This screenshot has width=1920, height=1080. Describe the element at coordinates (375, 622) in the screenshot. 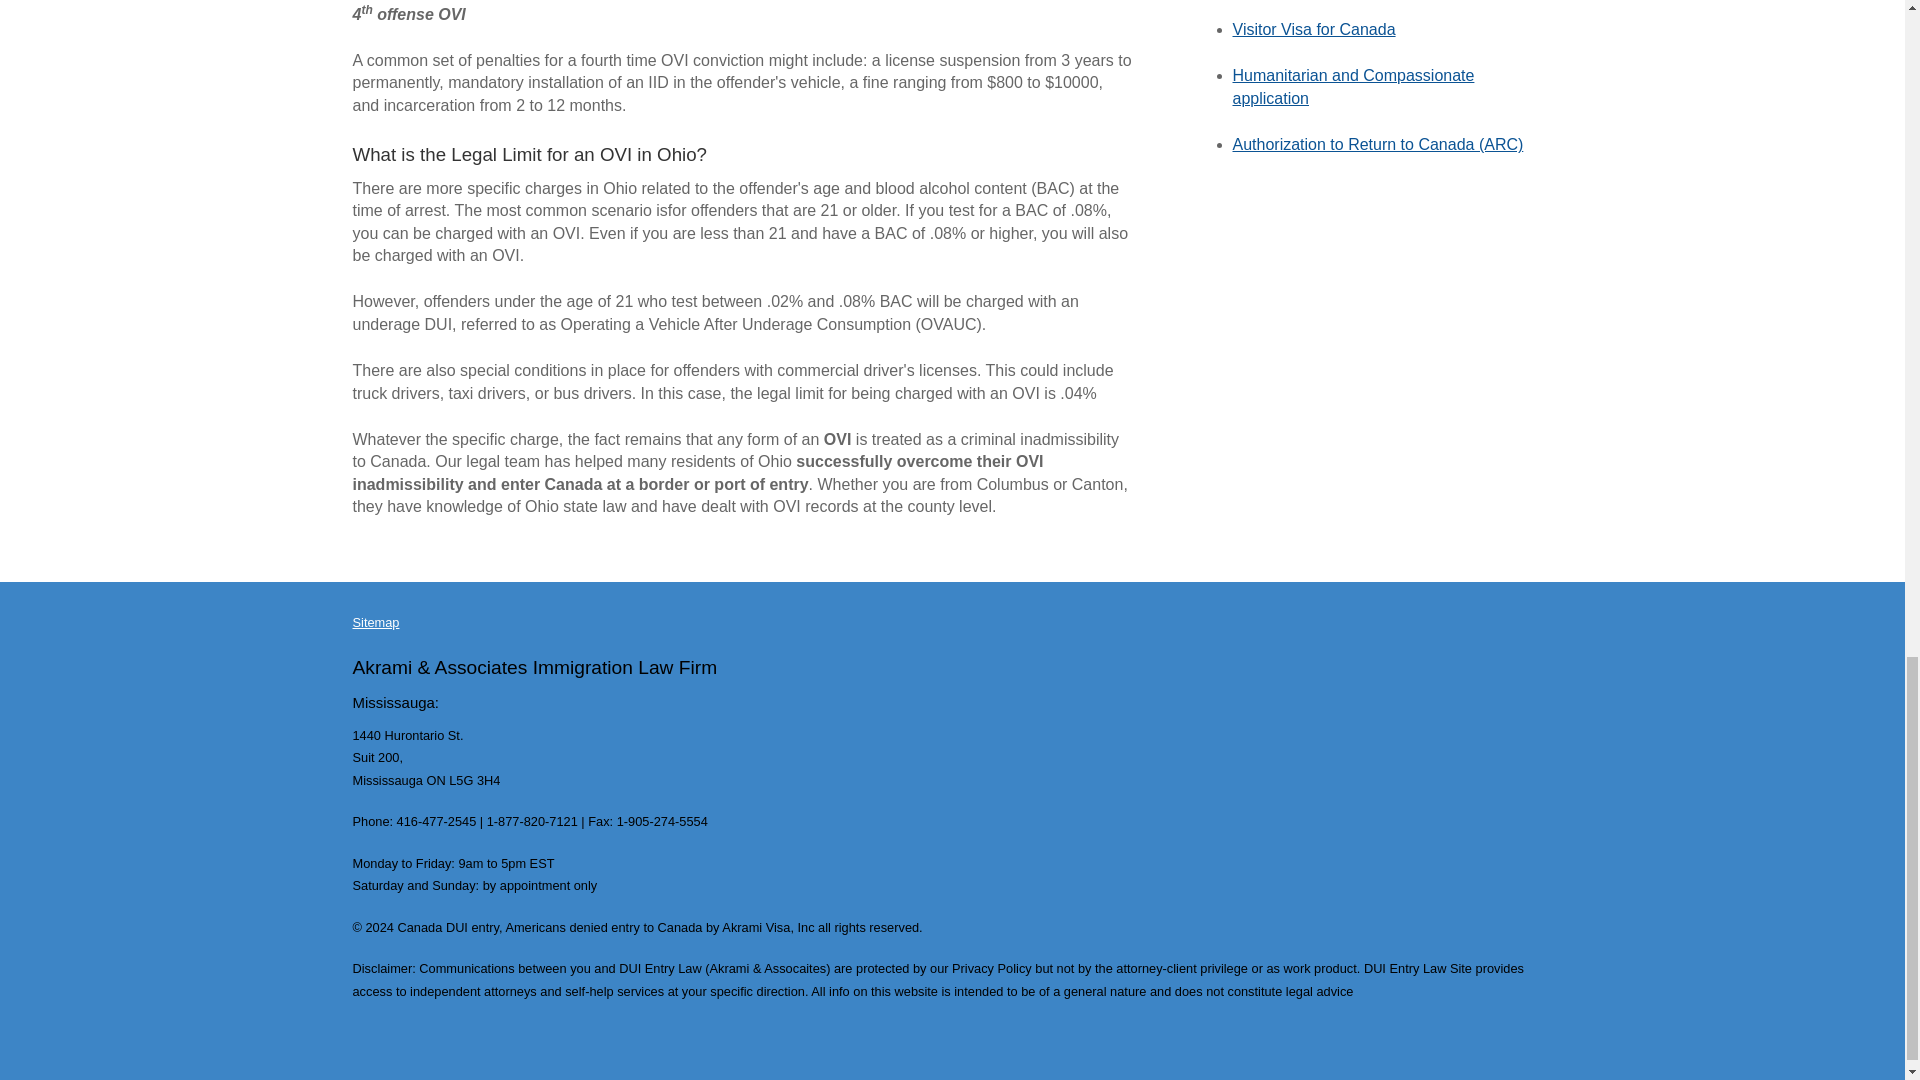

I see `Sitemap` at that location.